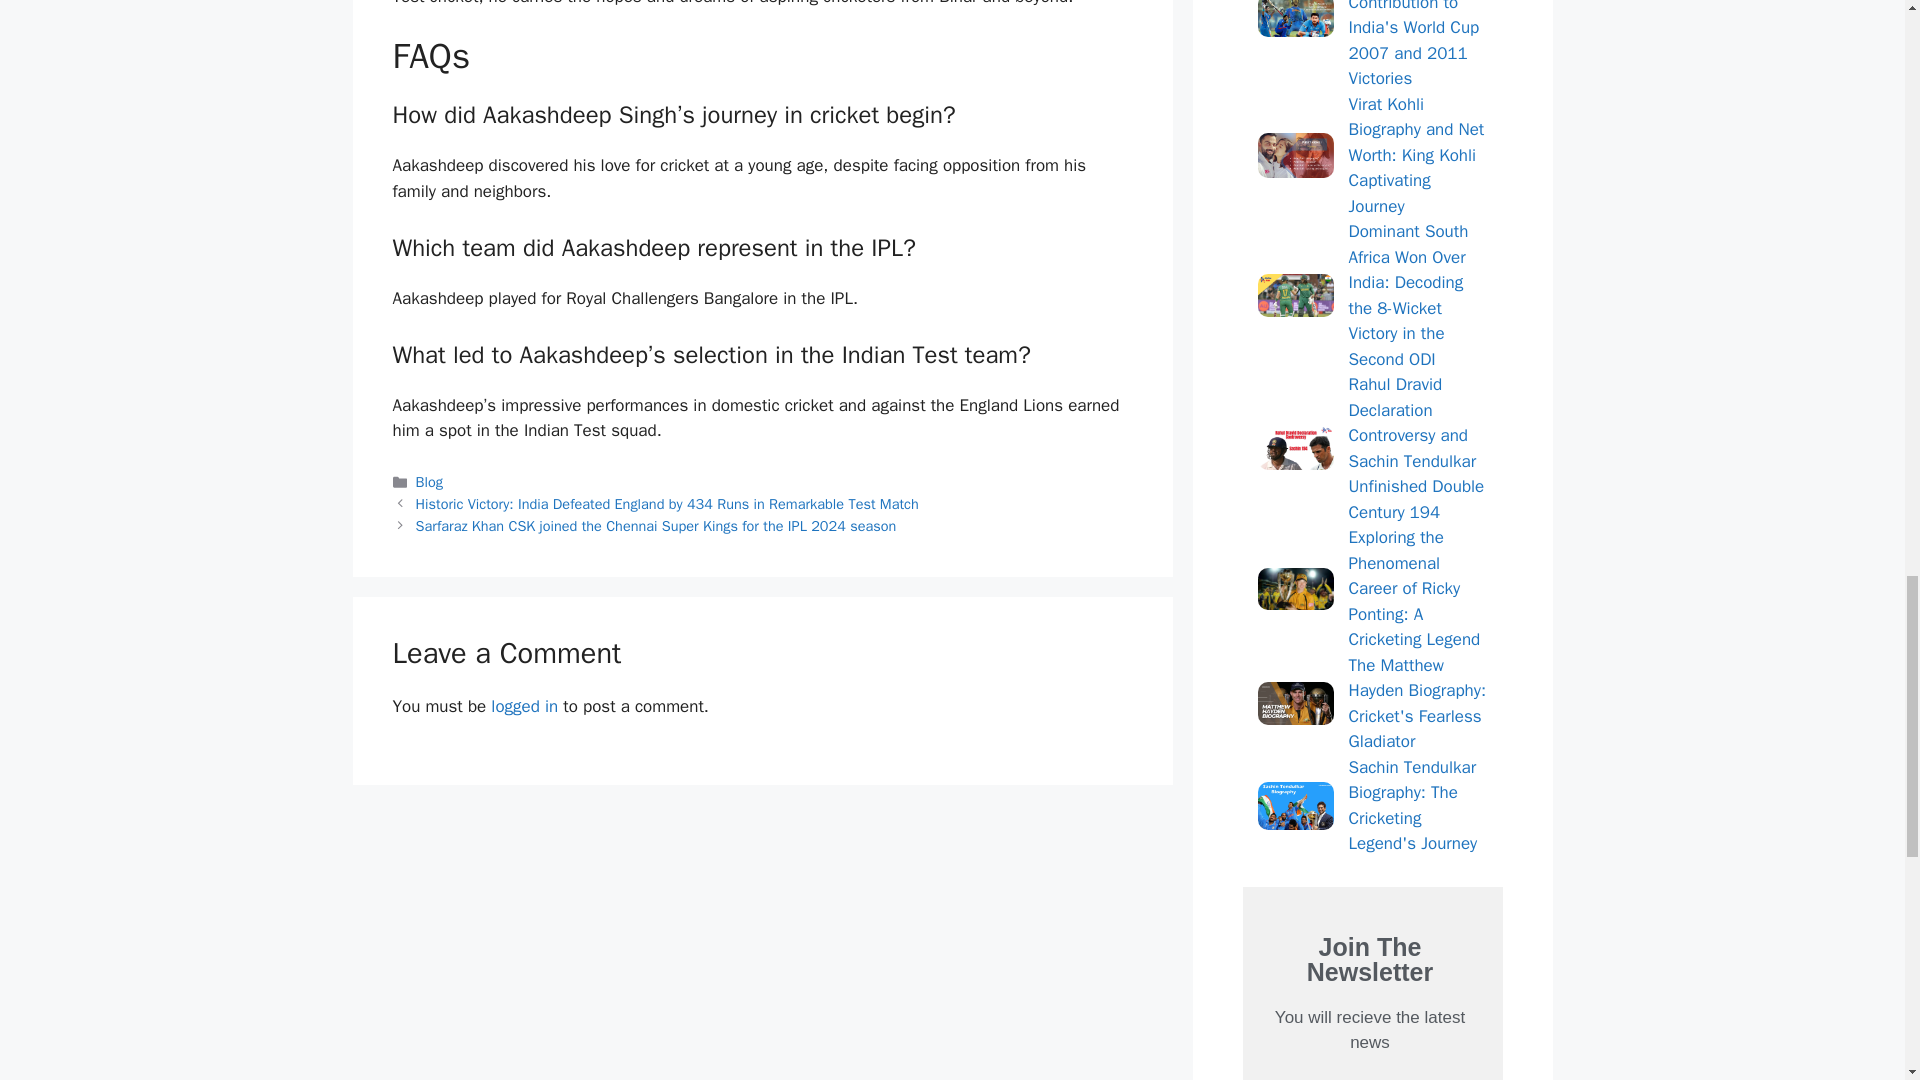 The image size is (1920, 1080). I want to click on Blog, so click(430, 482).